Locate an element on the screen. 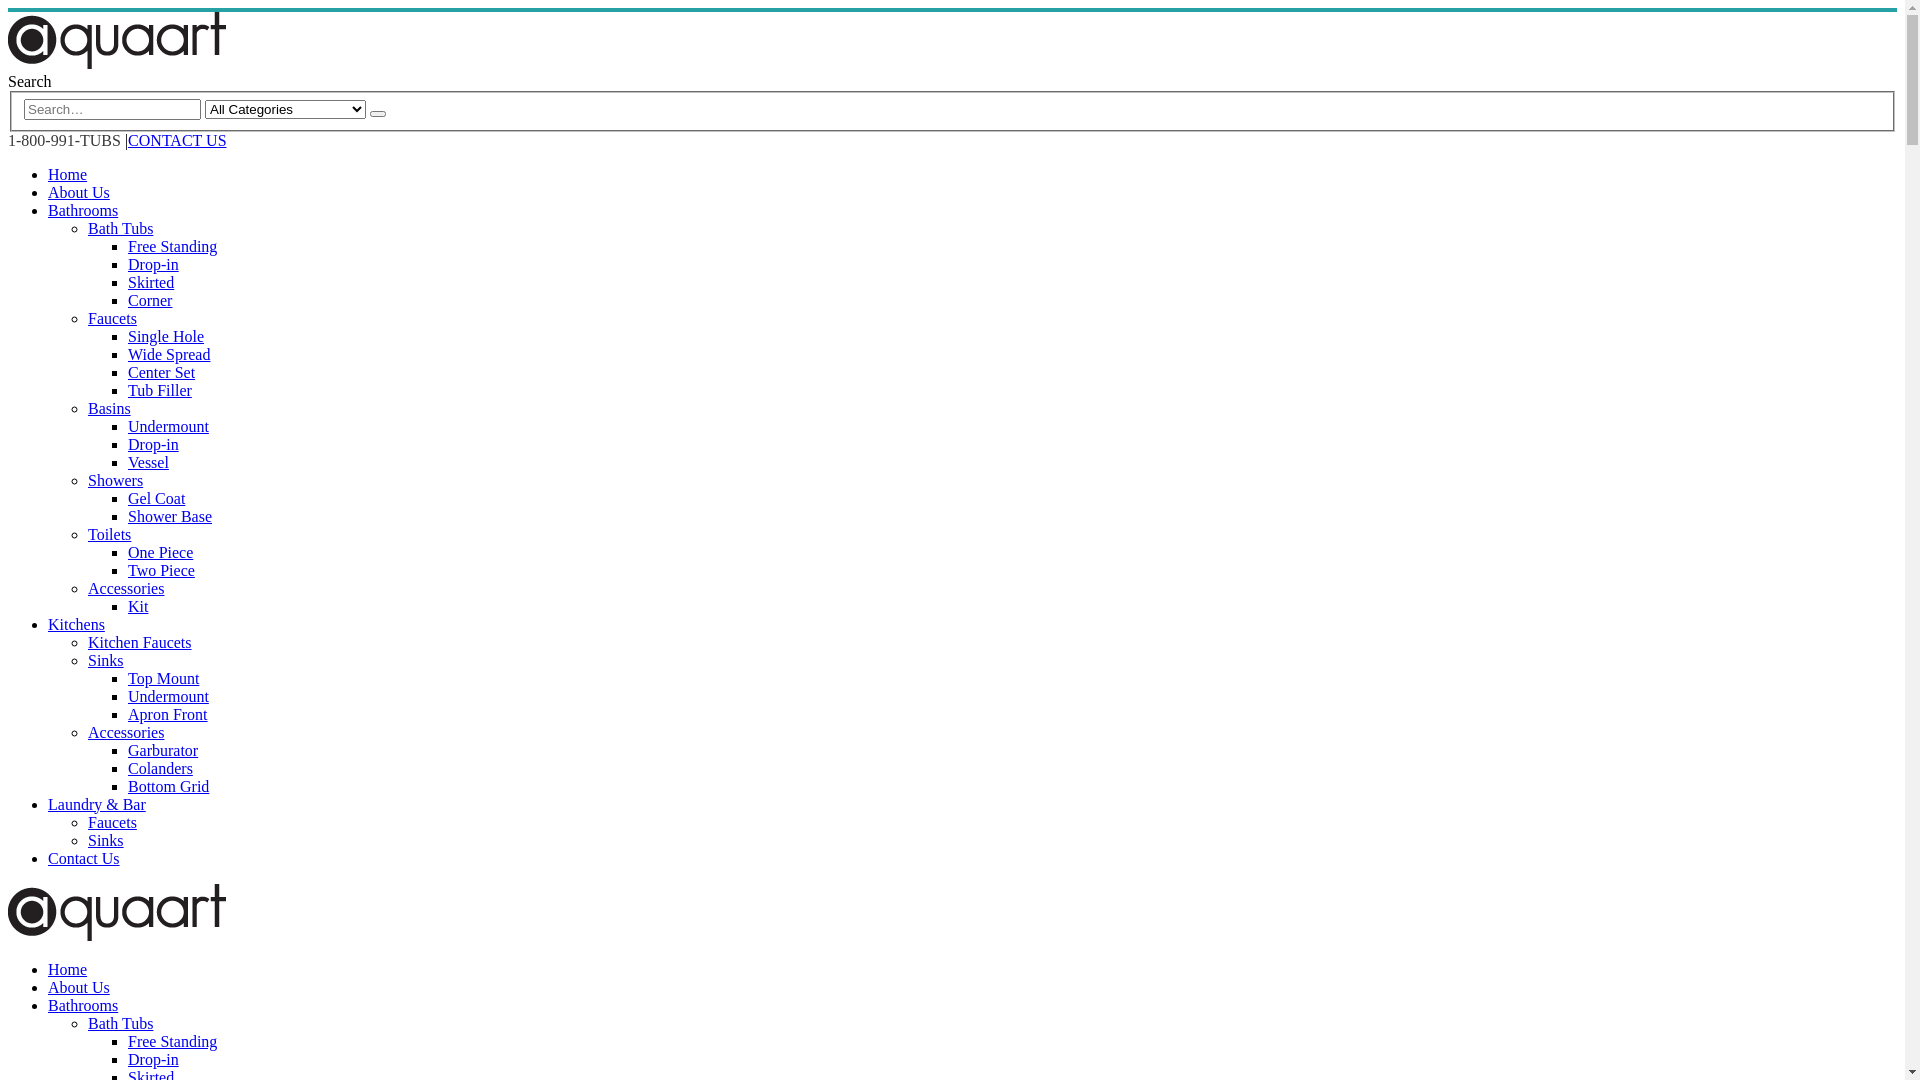 The height and width of the screenshot is (1080, 1920). Single Hole is located at coordinates (166, 336).